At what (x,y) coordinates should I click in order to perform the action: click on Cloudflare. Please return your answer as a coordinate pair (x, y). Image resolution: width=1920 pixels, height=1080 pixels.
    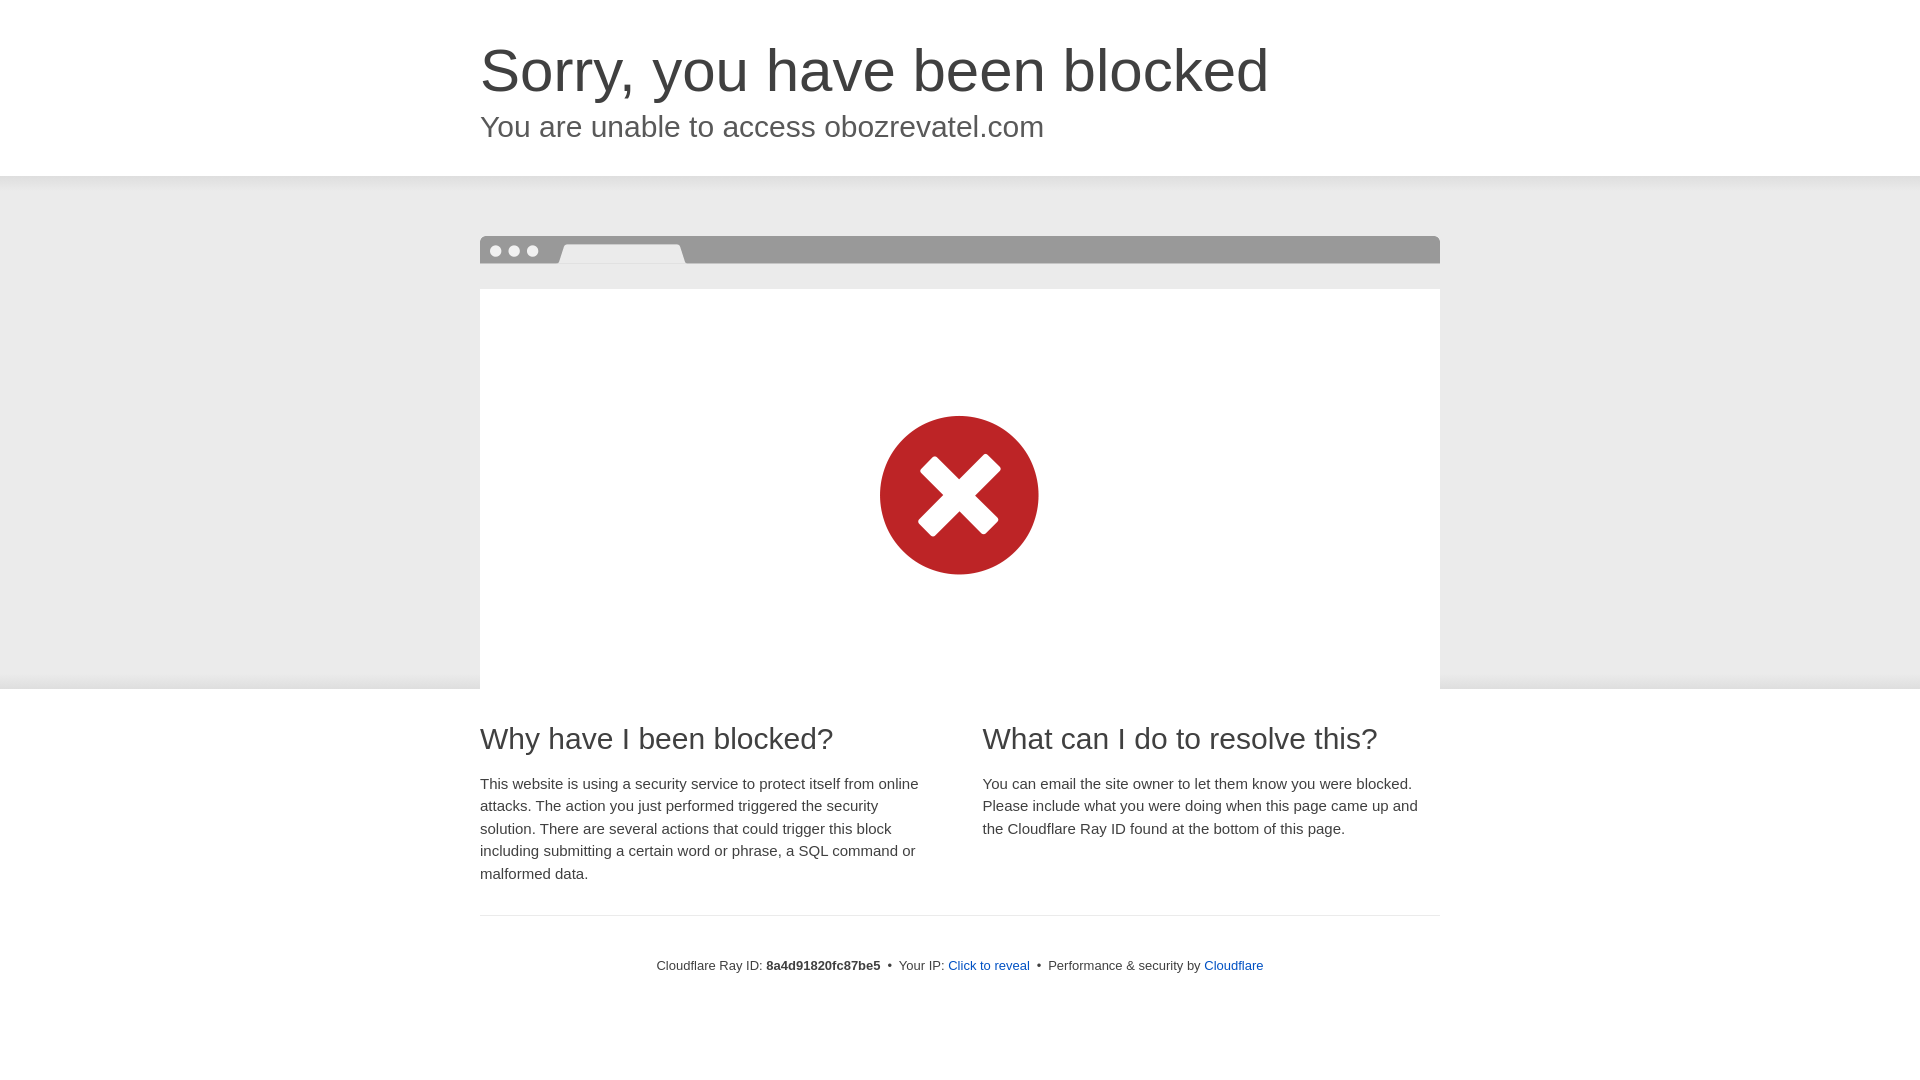
    Looking at the image, I should click on (1233, 965).